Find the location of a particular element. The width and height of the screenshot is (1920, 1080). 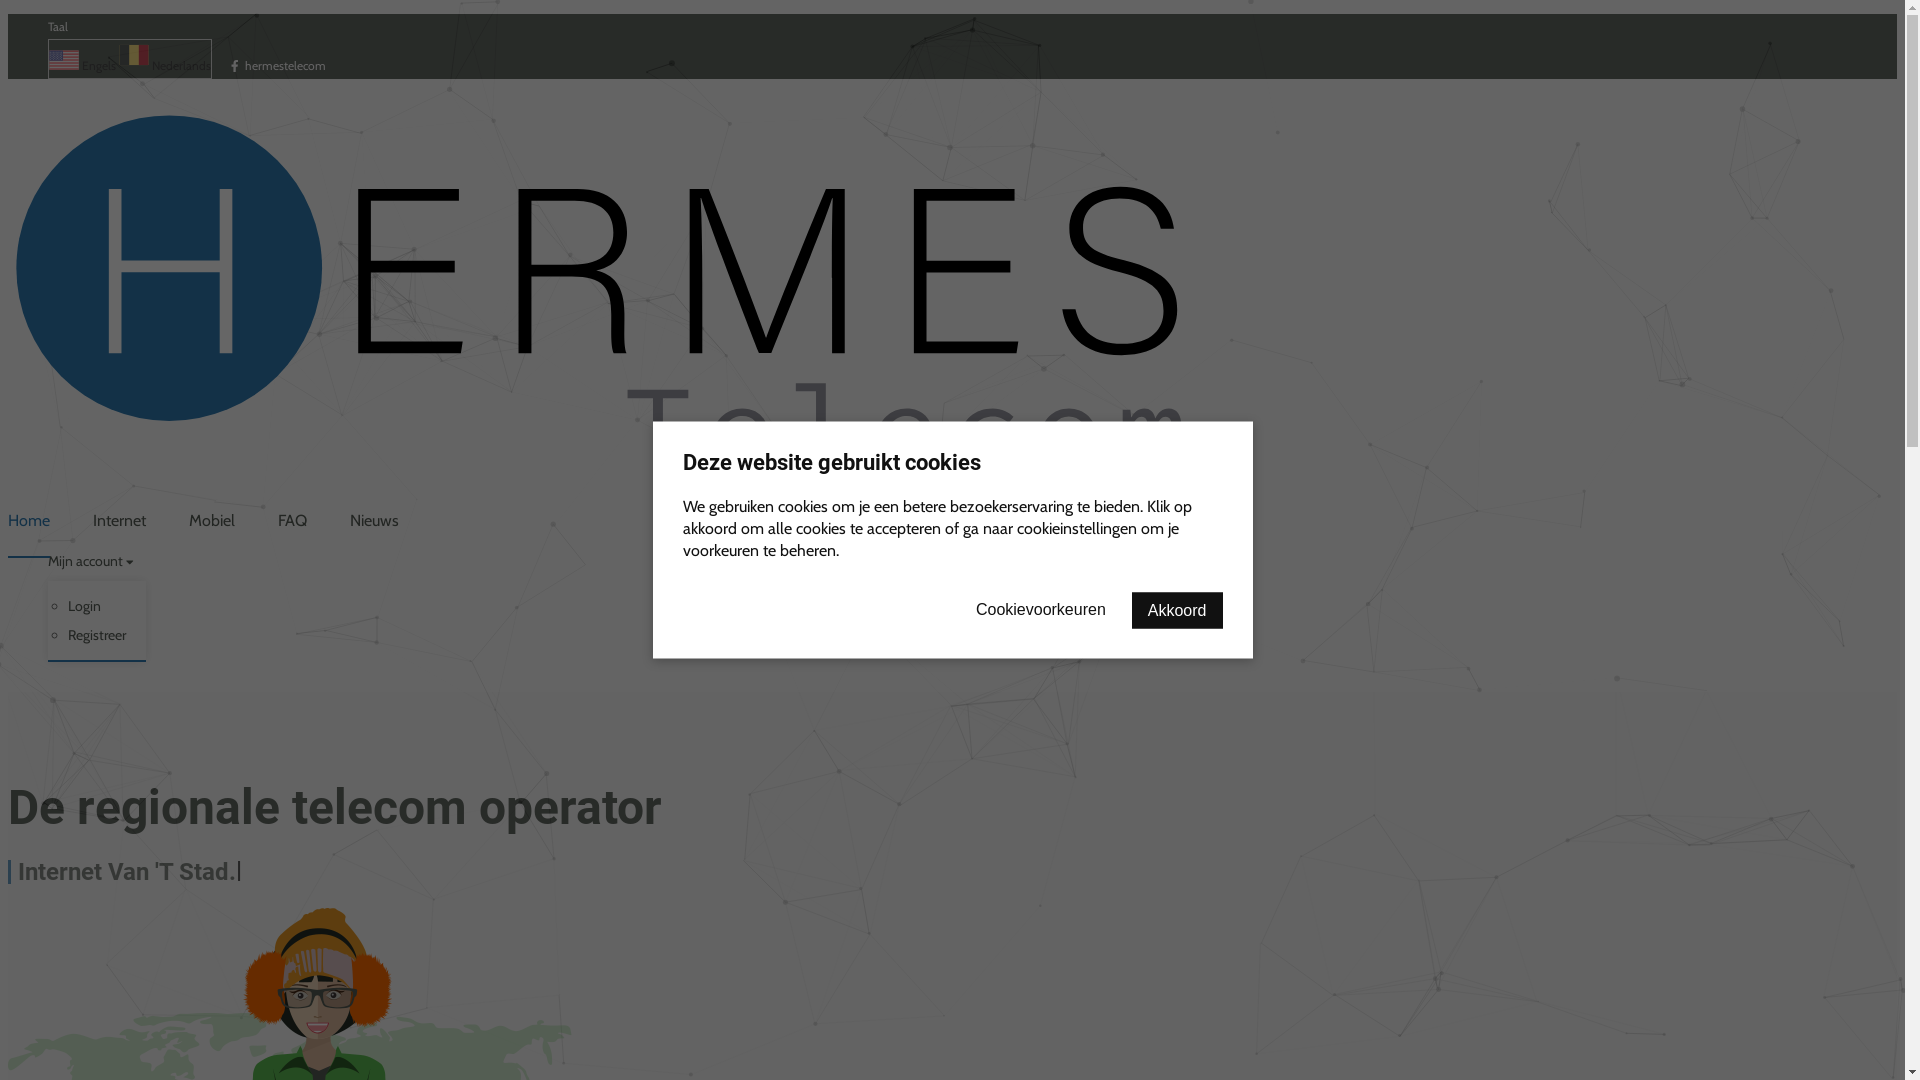

Cookievoorkeuren is located at coordinates (1041, 610).